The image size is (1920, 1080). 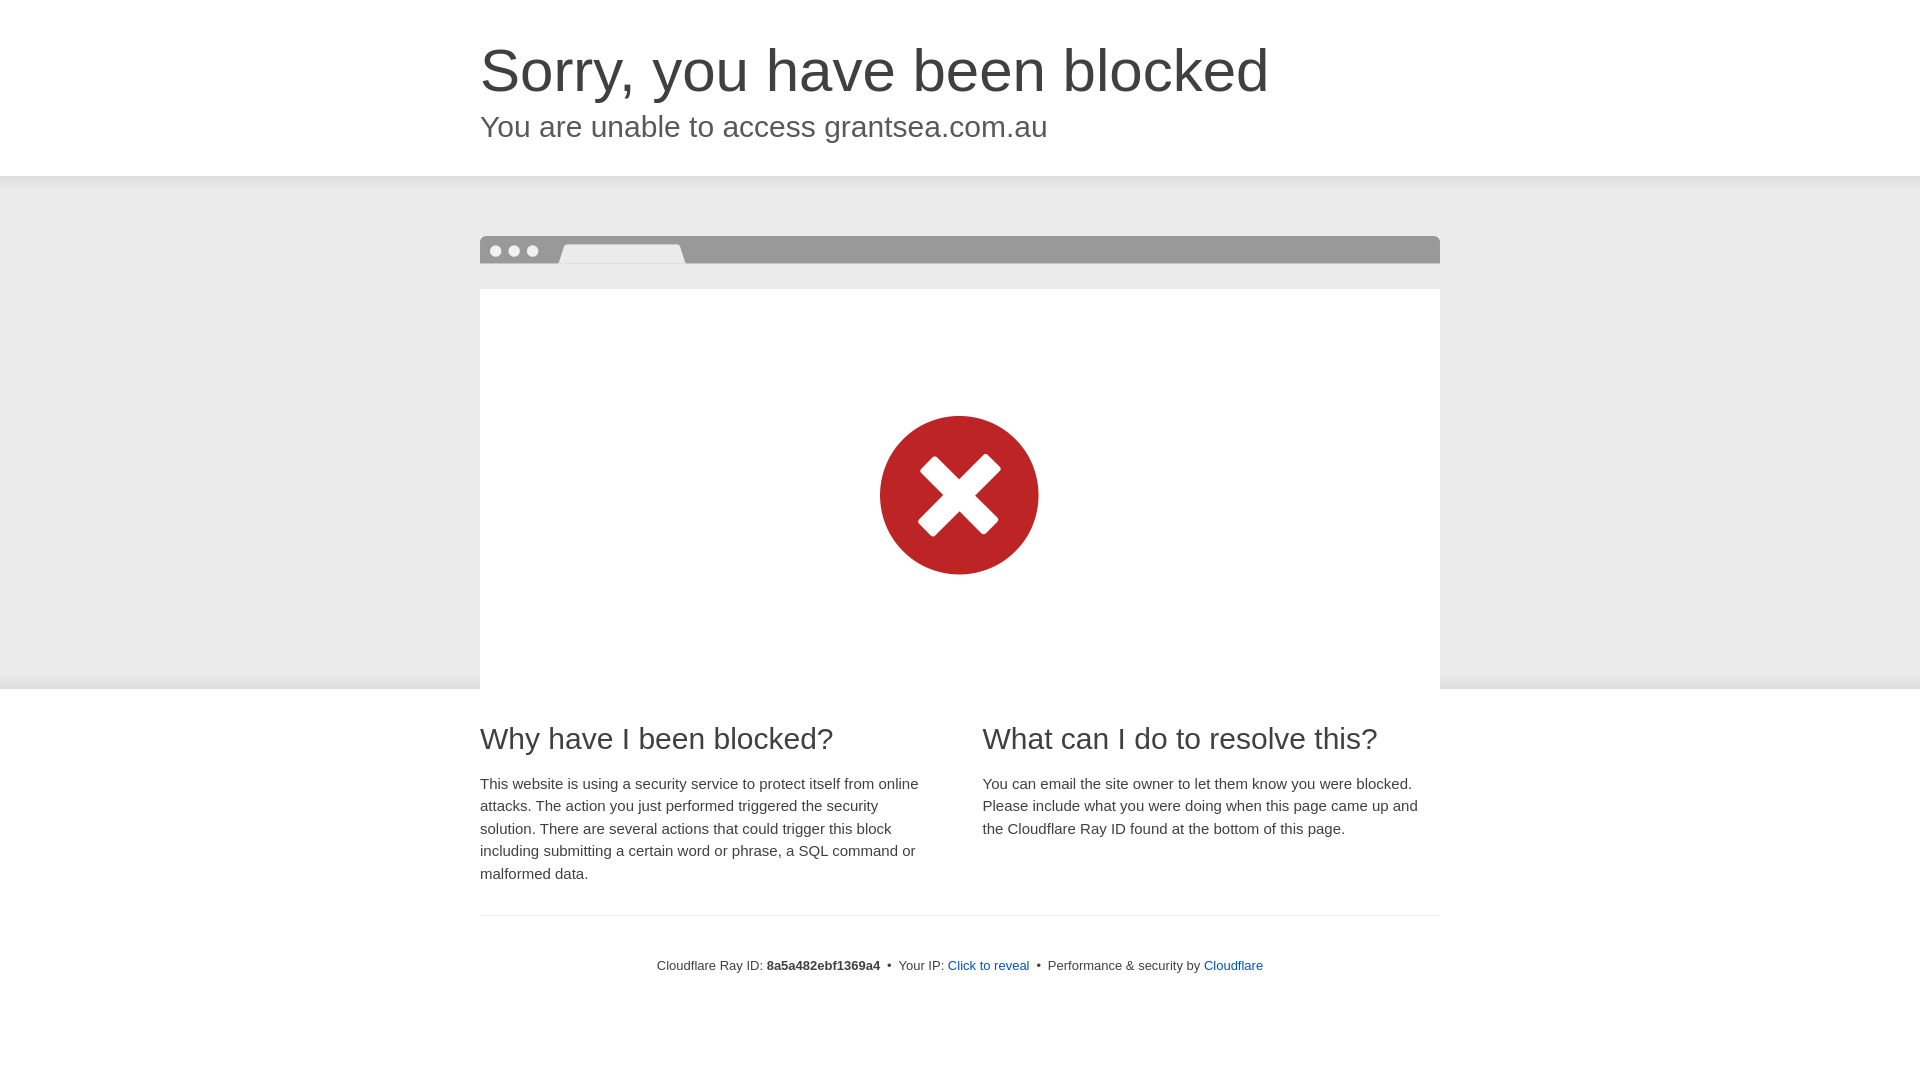 I want to click on Click to reveal, so click(x=988, y=966).